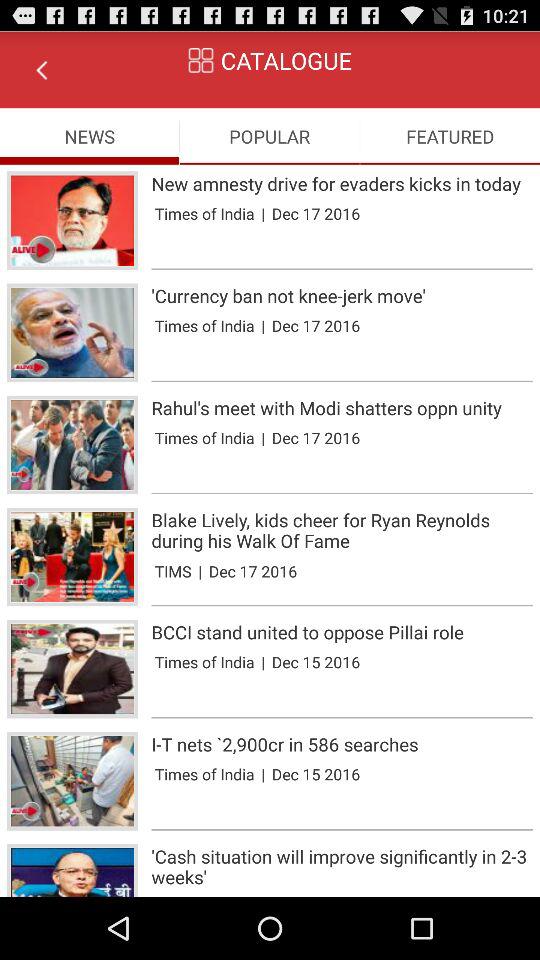 The width and height of the screenshot is (540, 960). What do you see at coordinates (200, 570) in the screenshot?
I see `open the icon to the left of the dec 17 2016 app` at bounding box center [200, 570].